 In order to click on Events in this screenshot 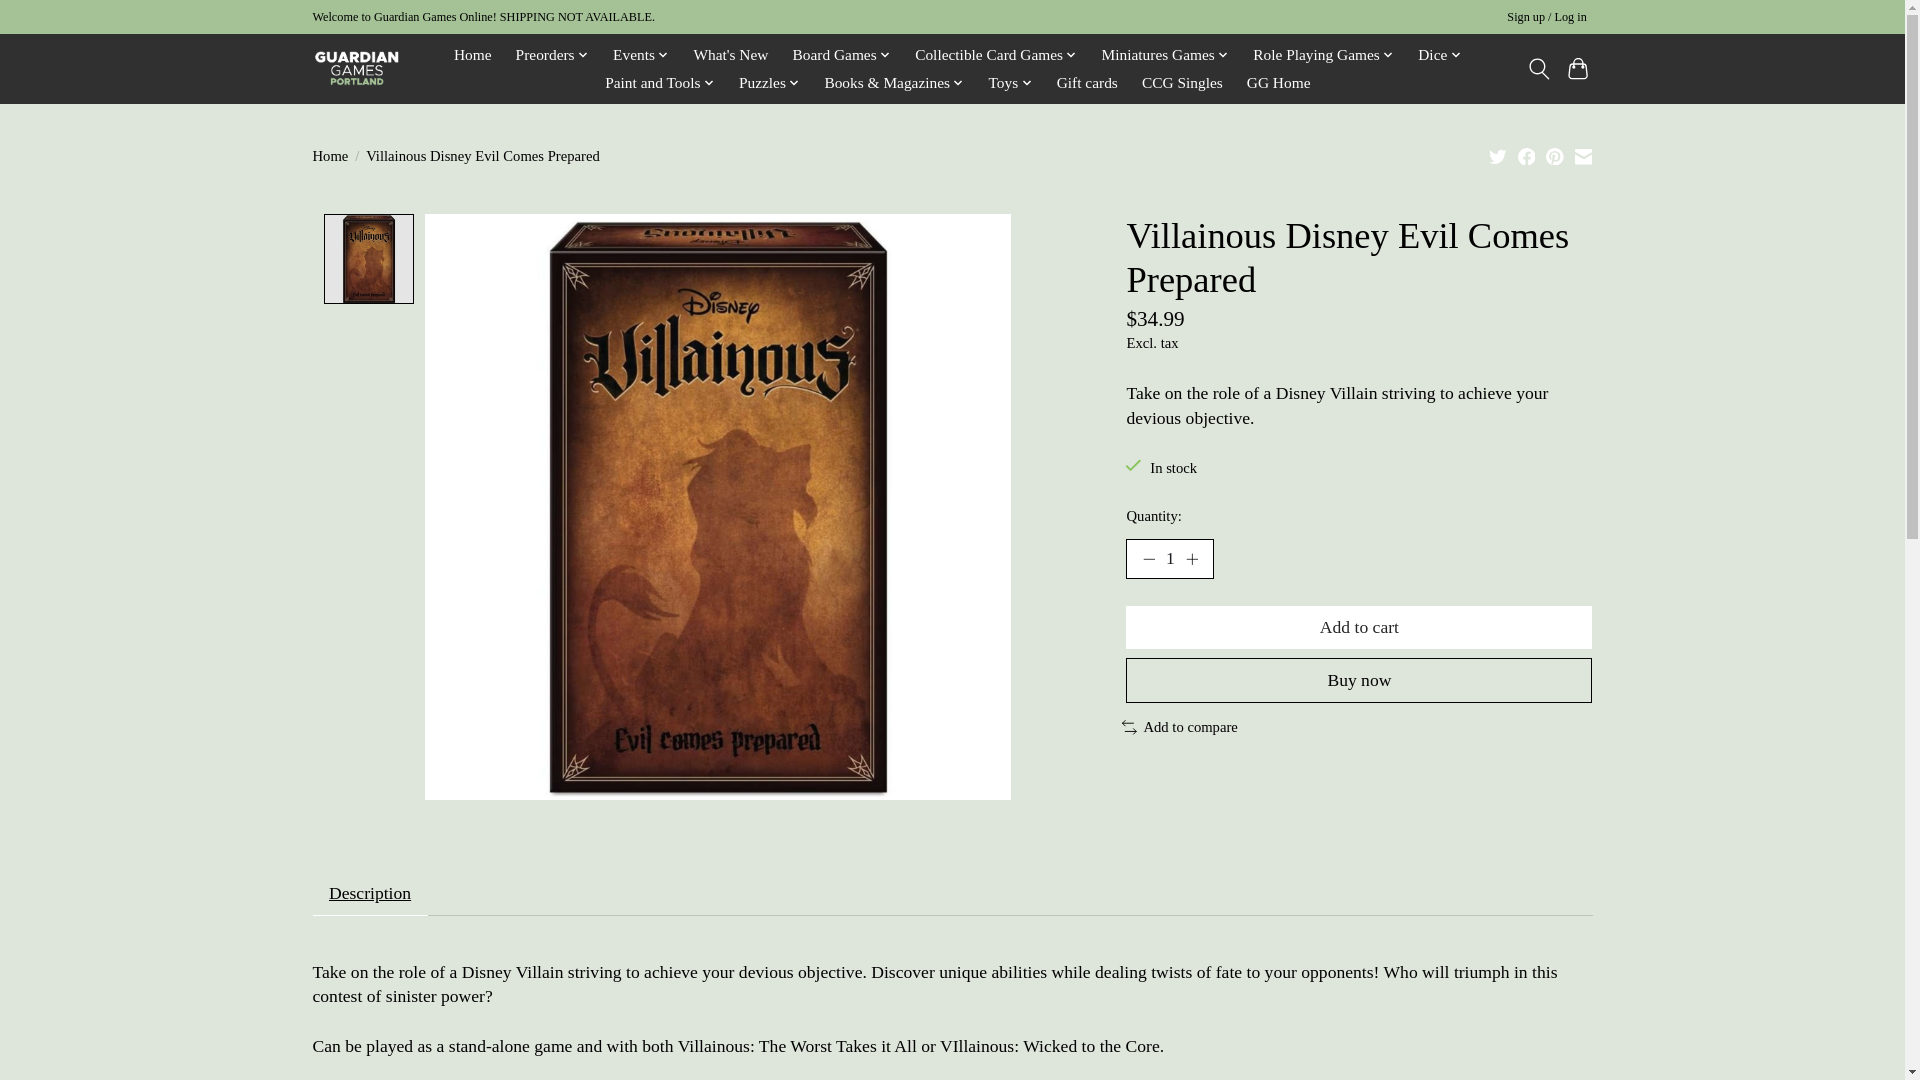, I will do `click(642, 55)`.